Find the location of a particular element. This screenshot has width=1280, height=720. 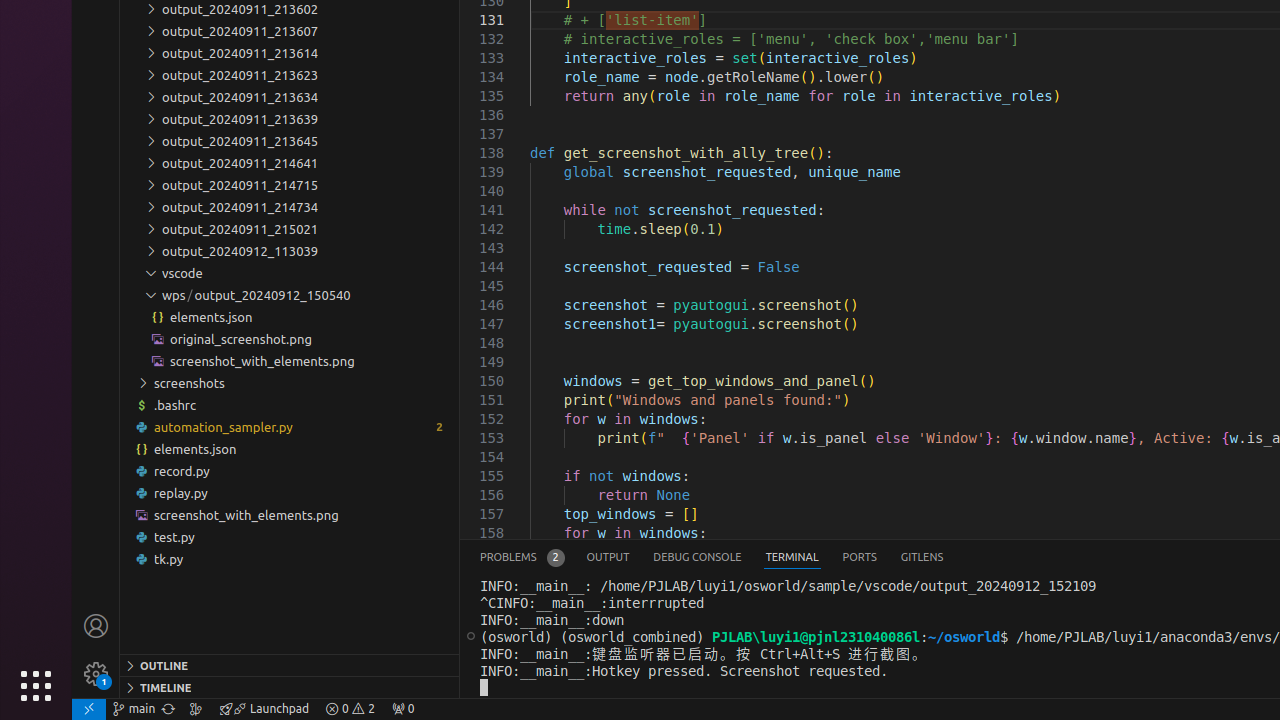

output_20240911_213607 is located at coordinates (290, 31).